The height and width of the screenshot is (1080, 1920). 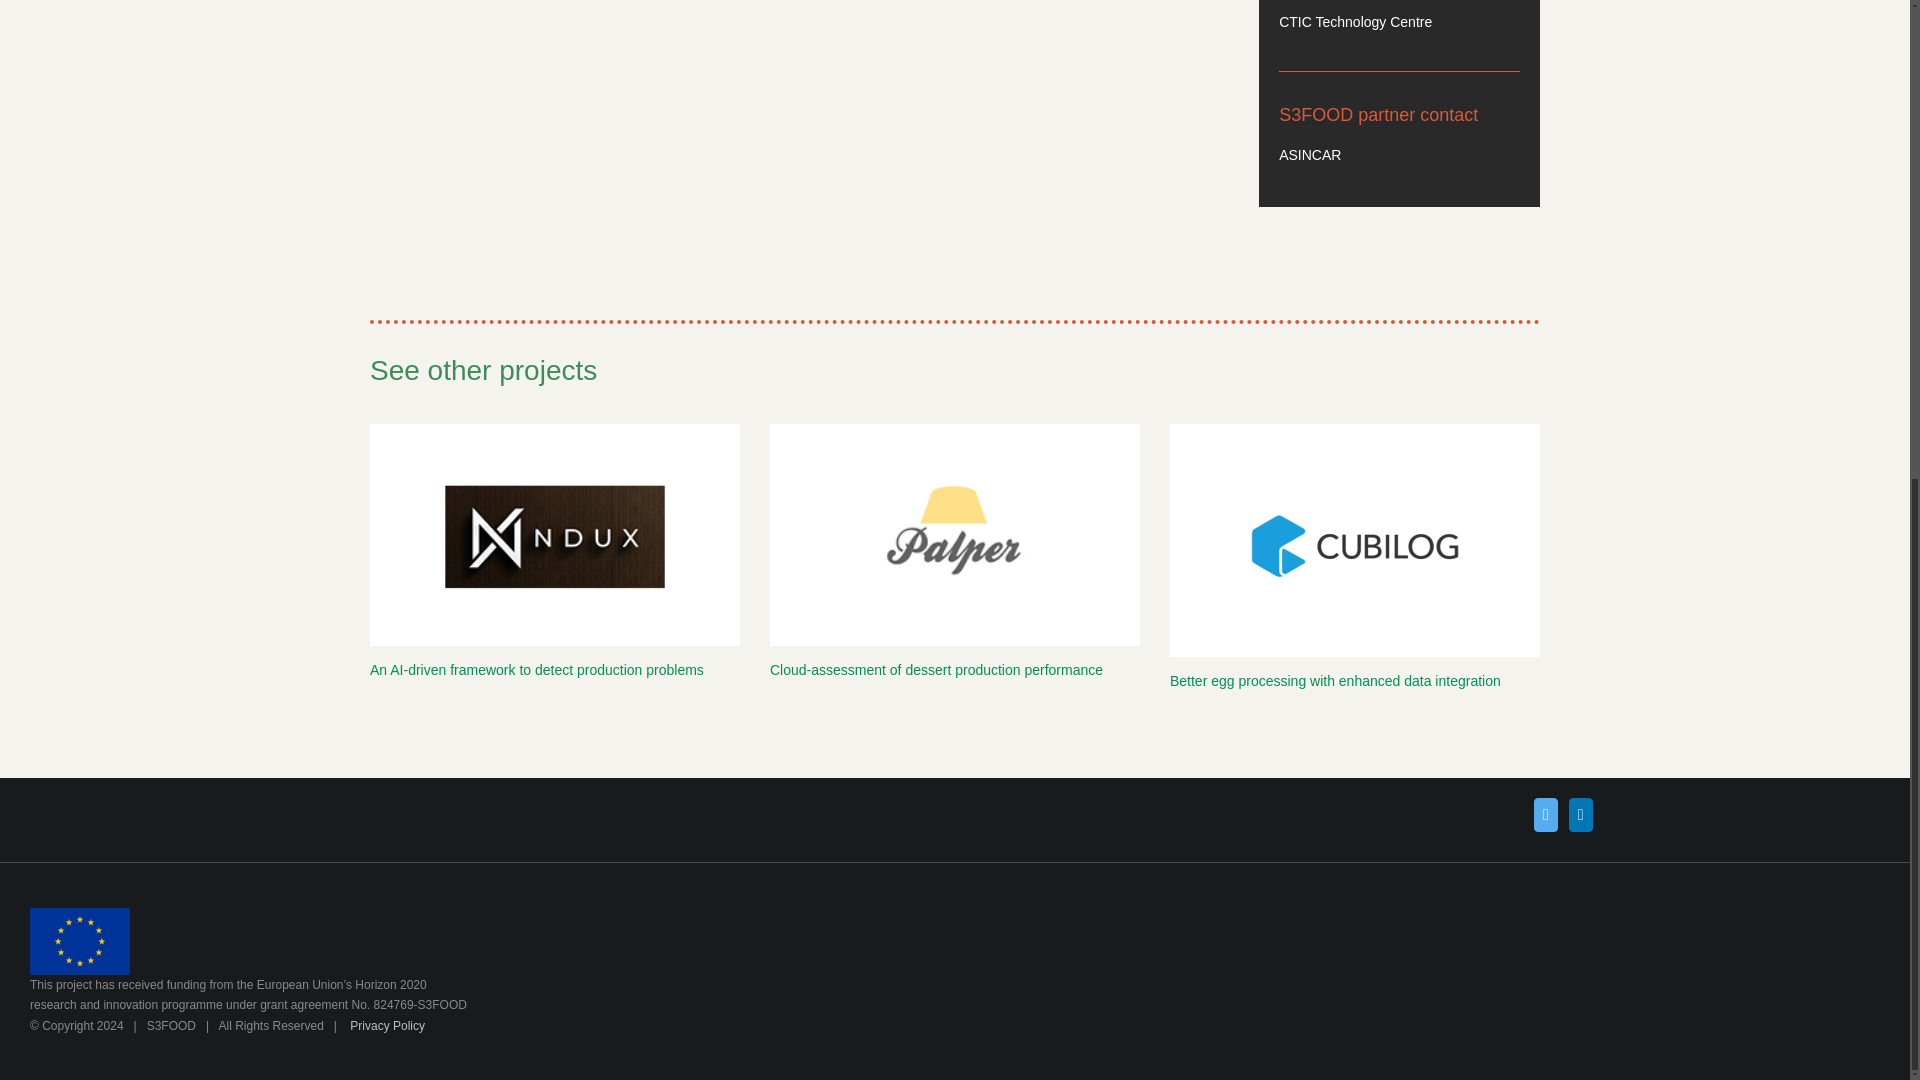 I want to click on Cloud-assessment of dessert production performance, so click(x=936, y=670).